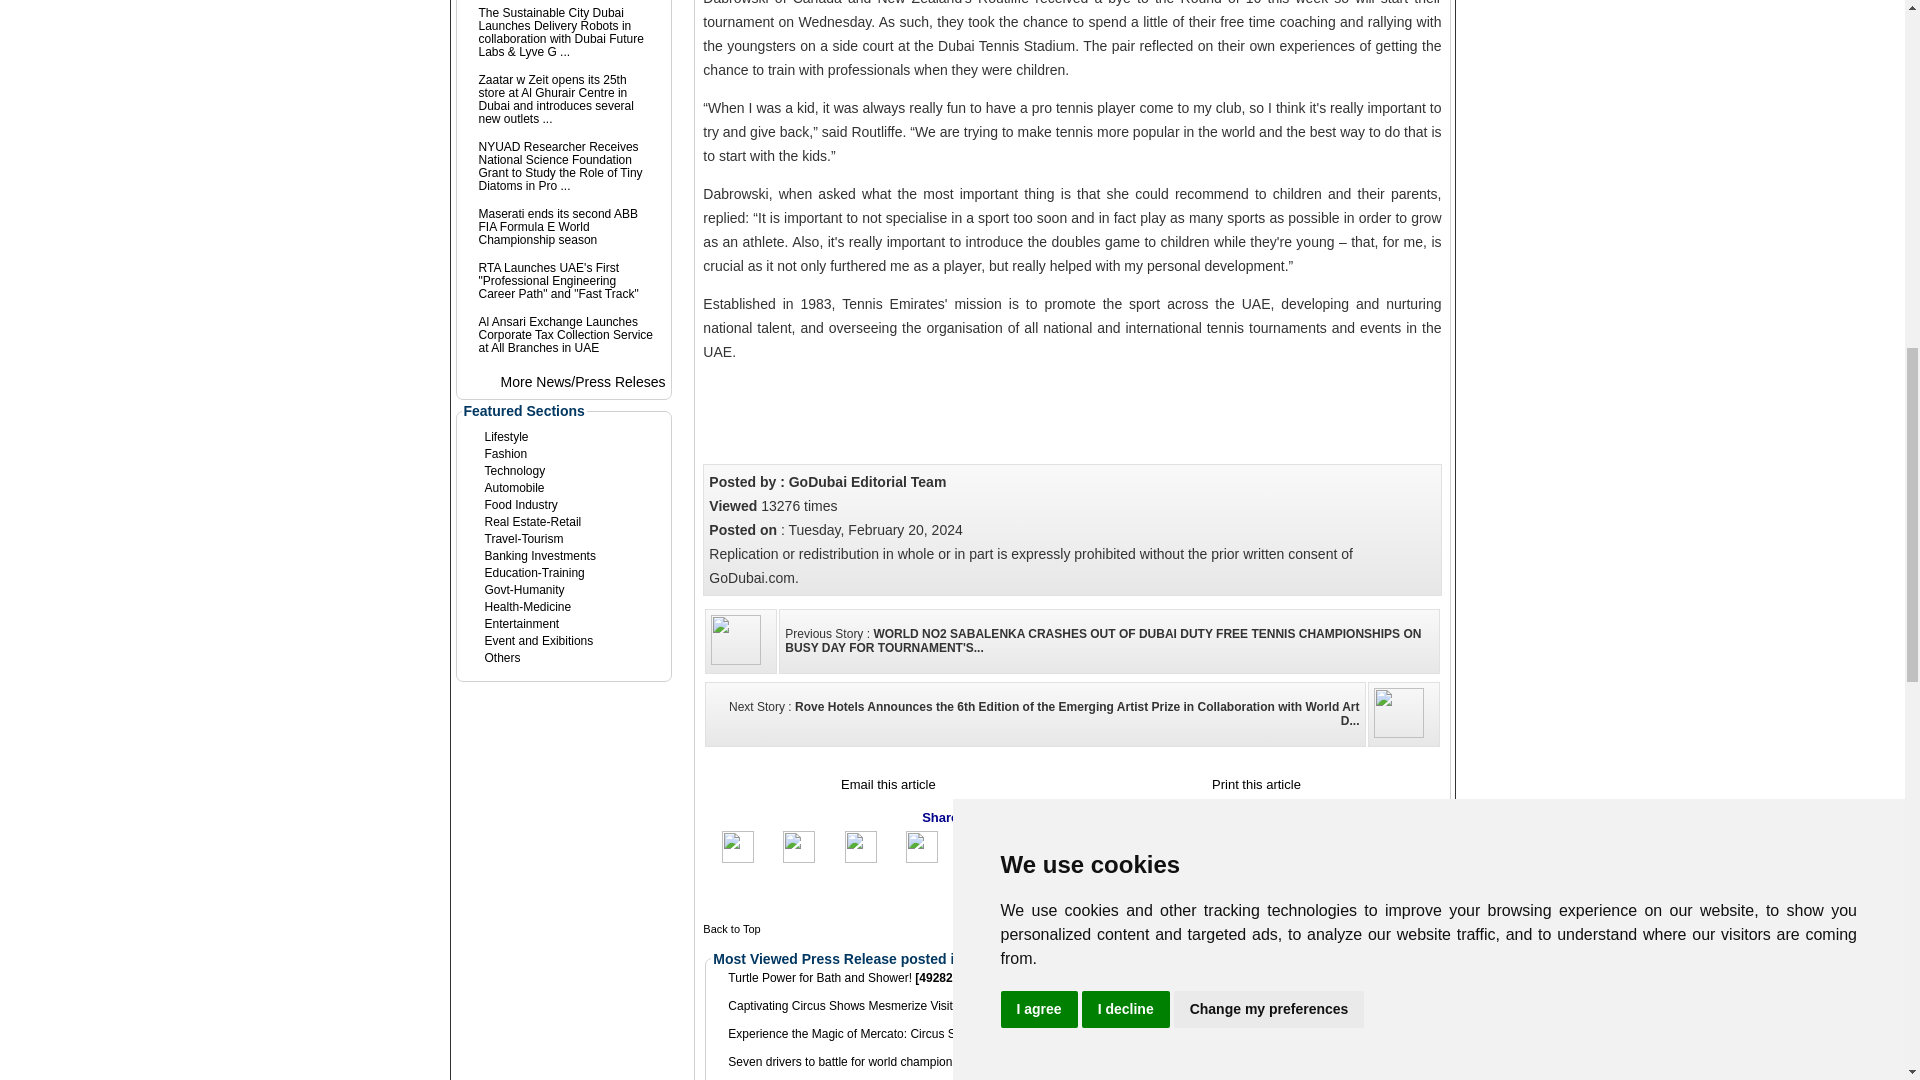 The image size is (1920, 1080). Describe the element at coordinates (738, 859) in the screenshot. I see `Facebook` at that location.